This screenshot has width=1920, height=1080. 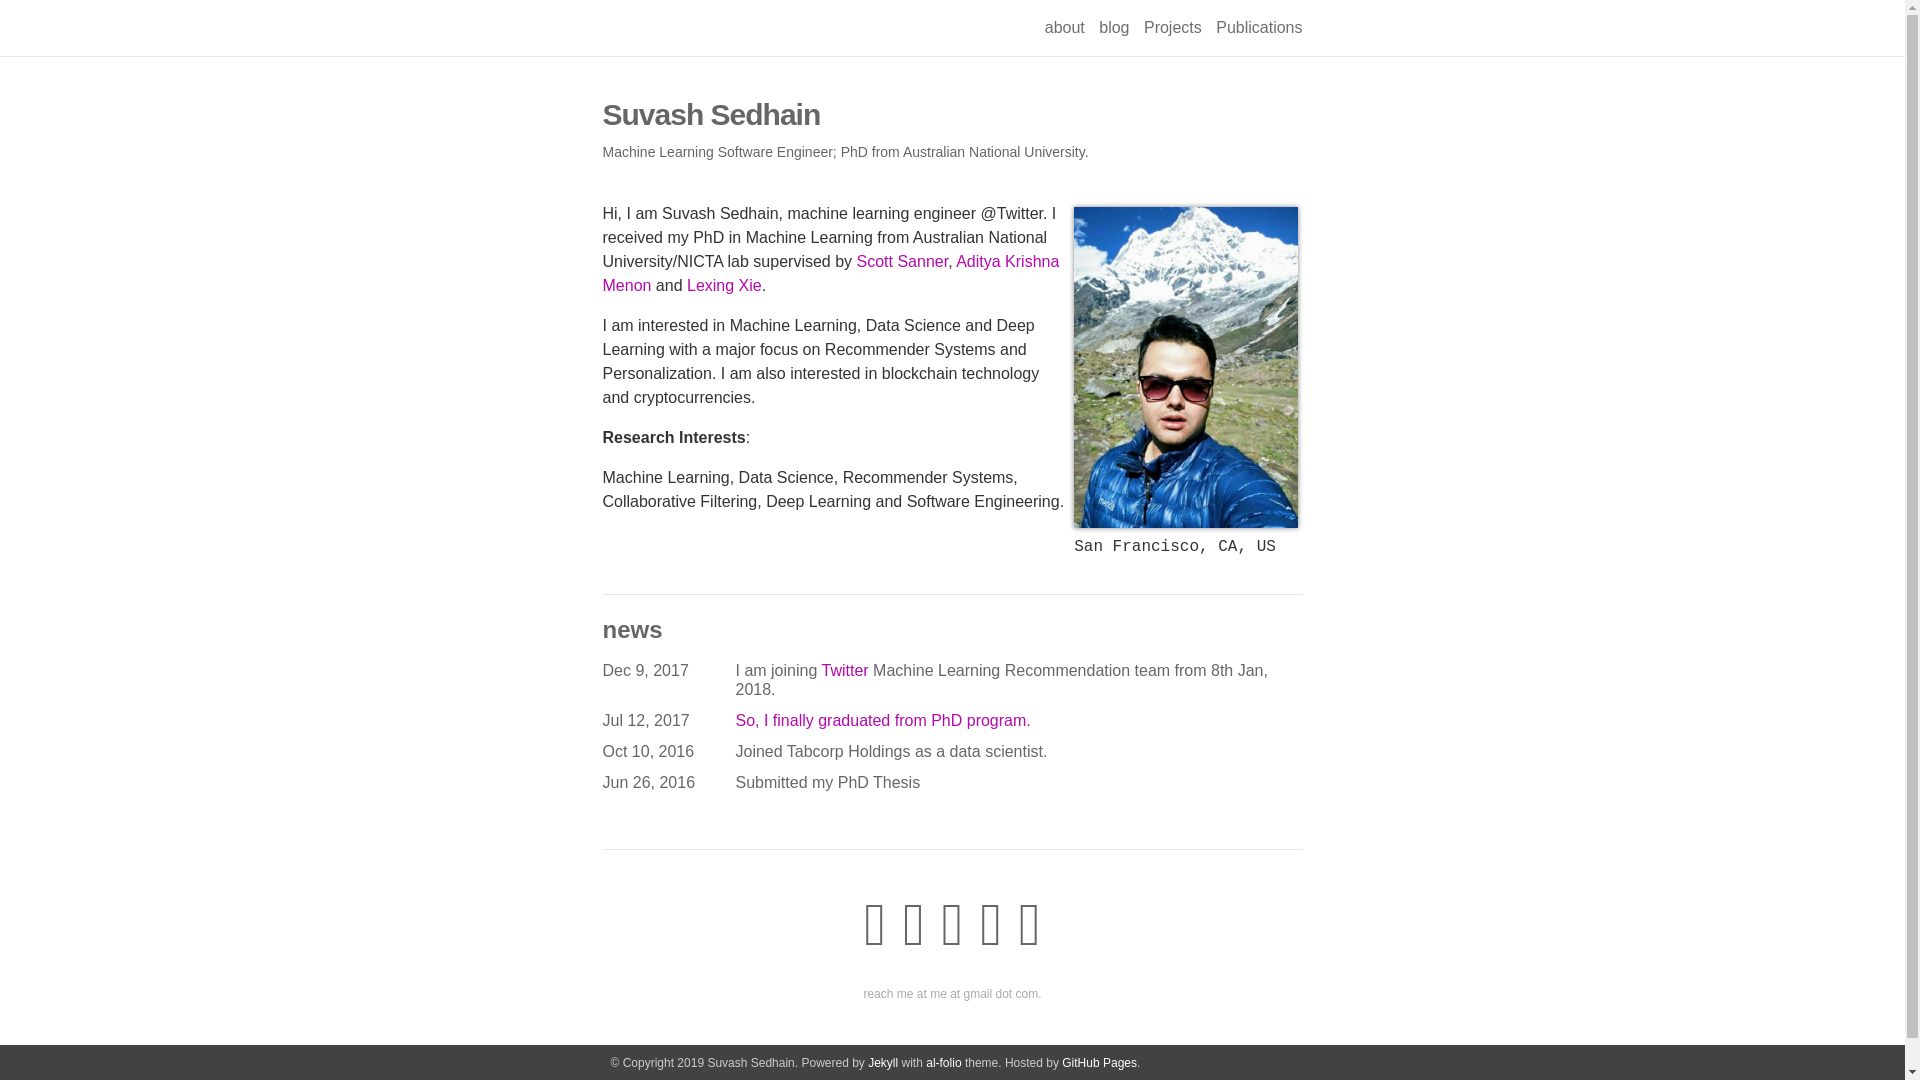 I want to click on about, so click(x=1064, y=27).